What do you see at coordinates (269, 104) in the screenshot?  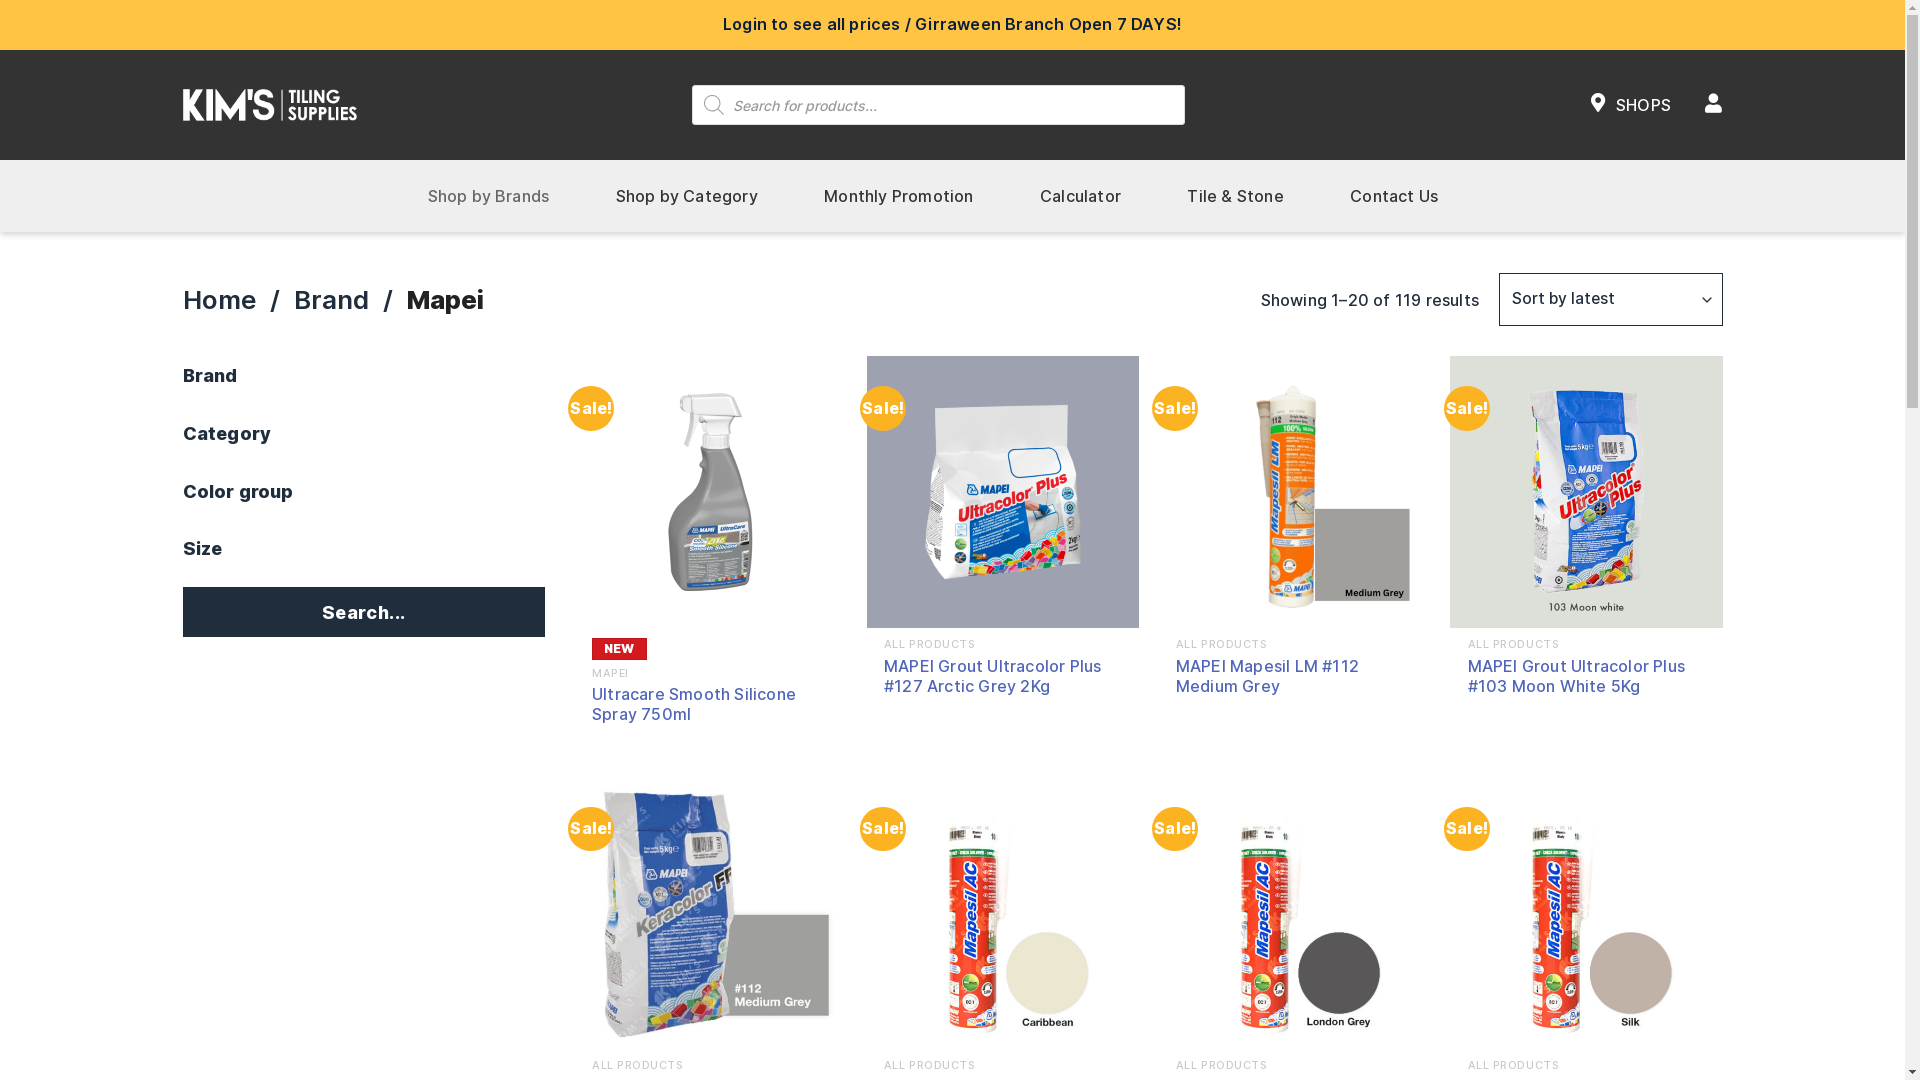 I see `Kims Tiling Supplies - The best one stop tile shop in Sydney` at bounding box center [269, 104].